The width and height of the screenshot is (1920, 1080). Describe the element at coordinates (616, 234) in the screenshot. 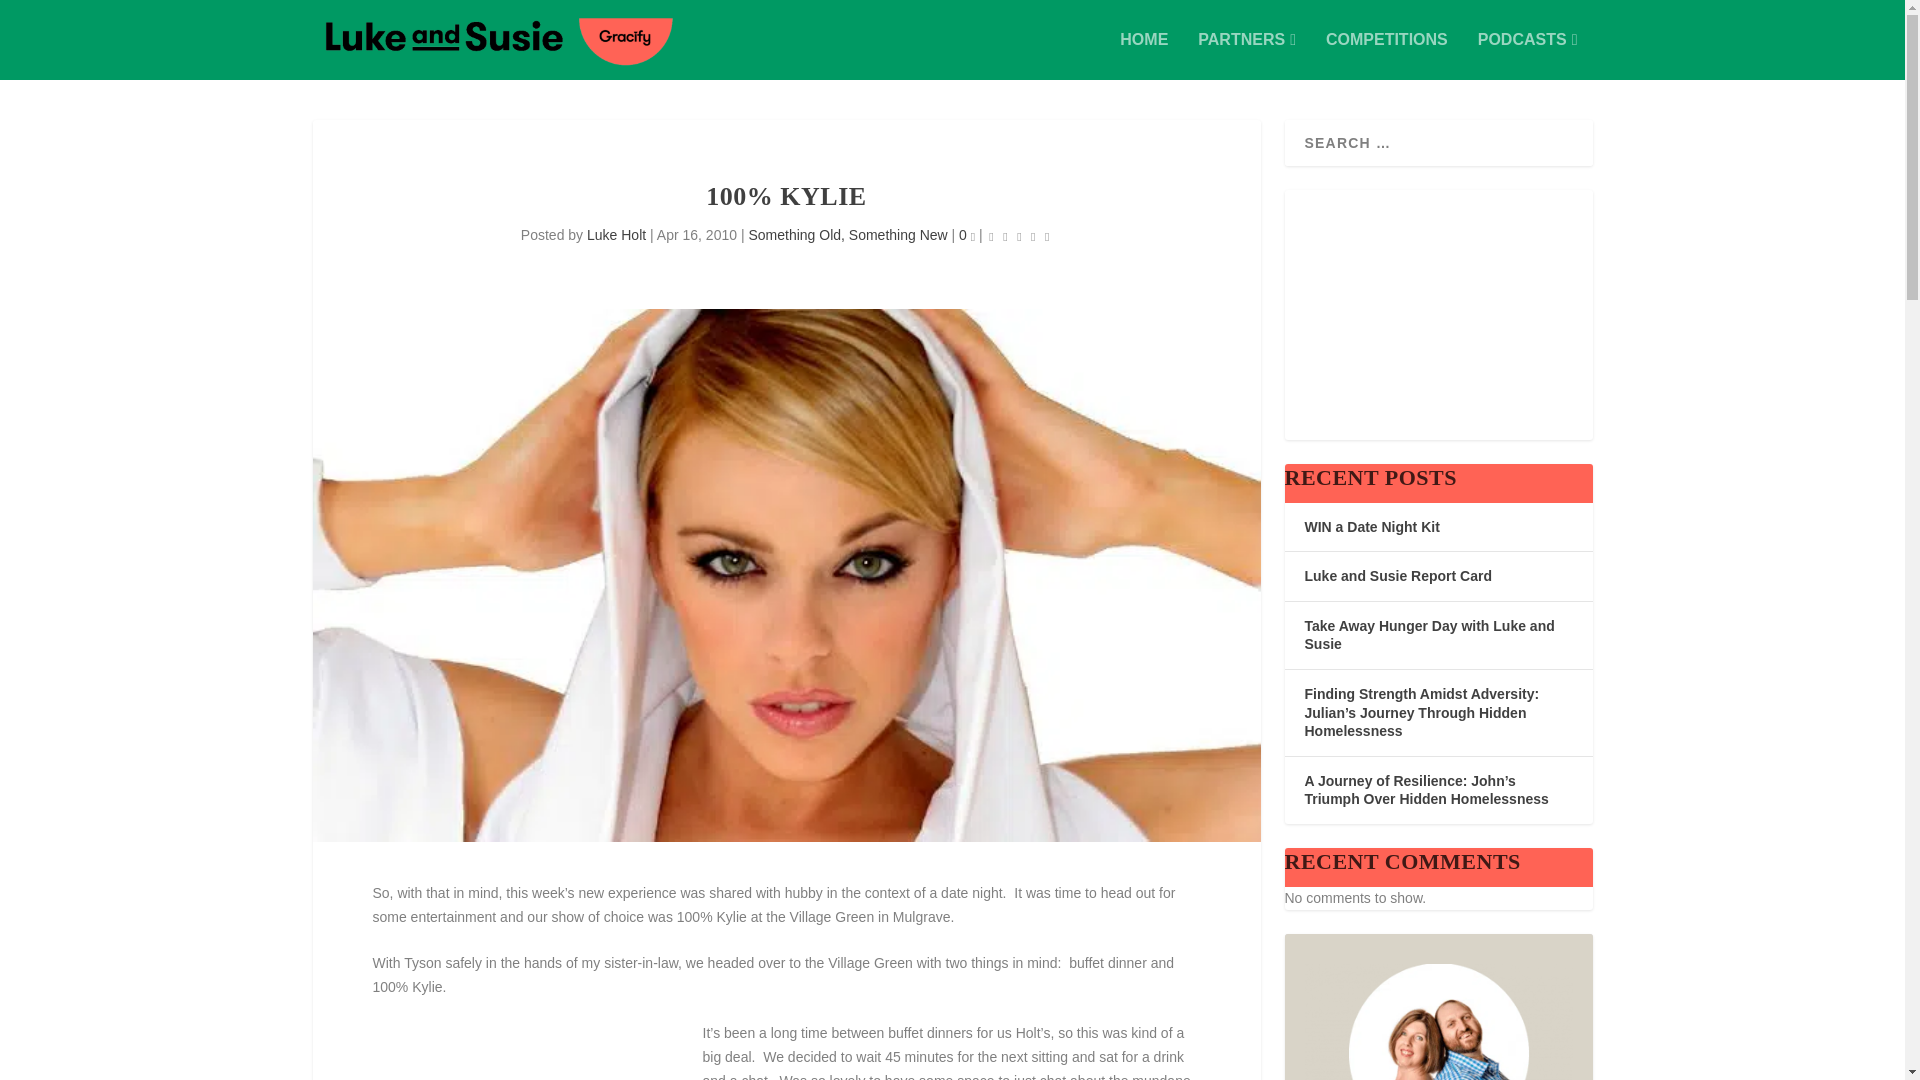

I see `Luke Holt` at that location.